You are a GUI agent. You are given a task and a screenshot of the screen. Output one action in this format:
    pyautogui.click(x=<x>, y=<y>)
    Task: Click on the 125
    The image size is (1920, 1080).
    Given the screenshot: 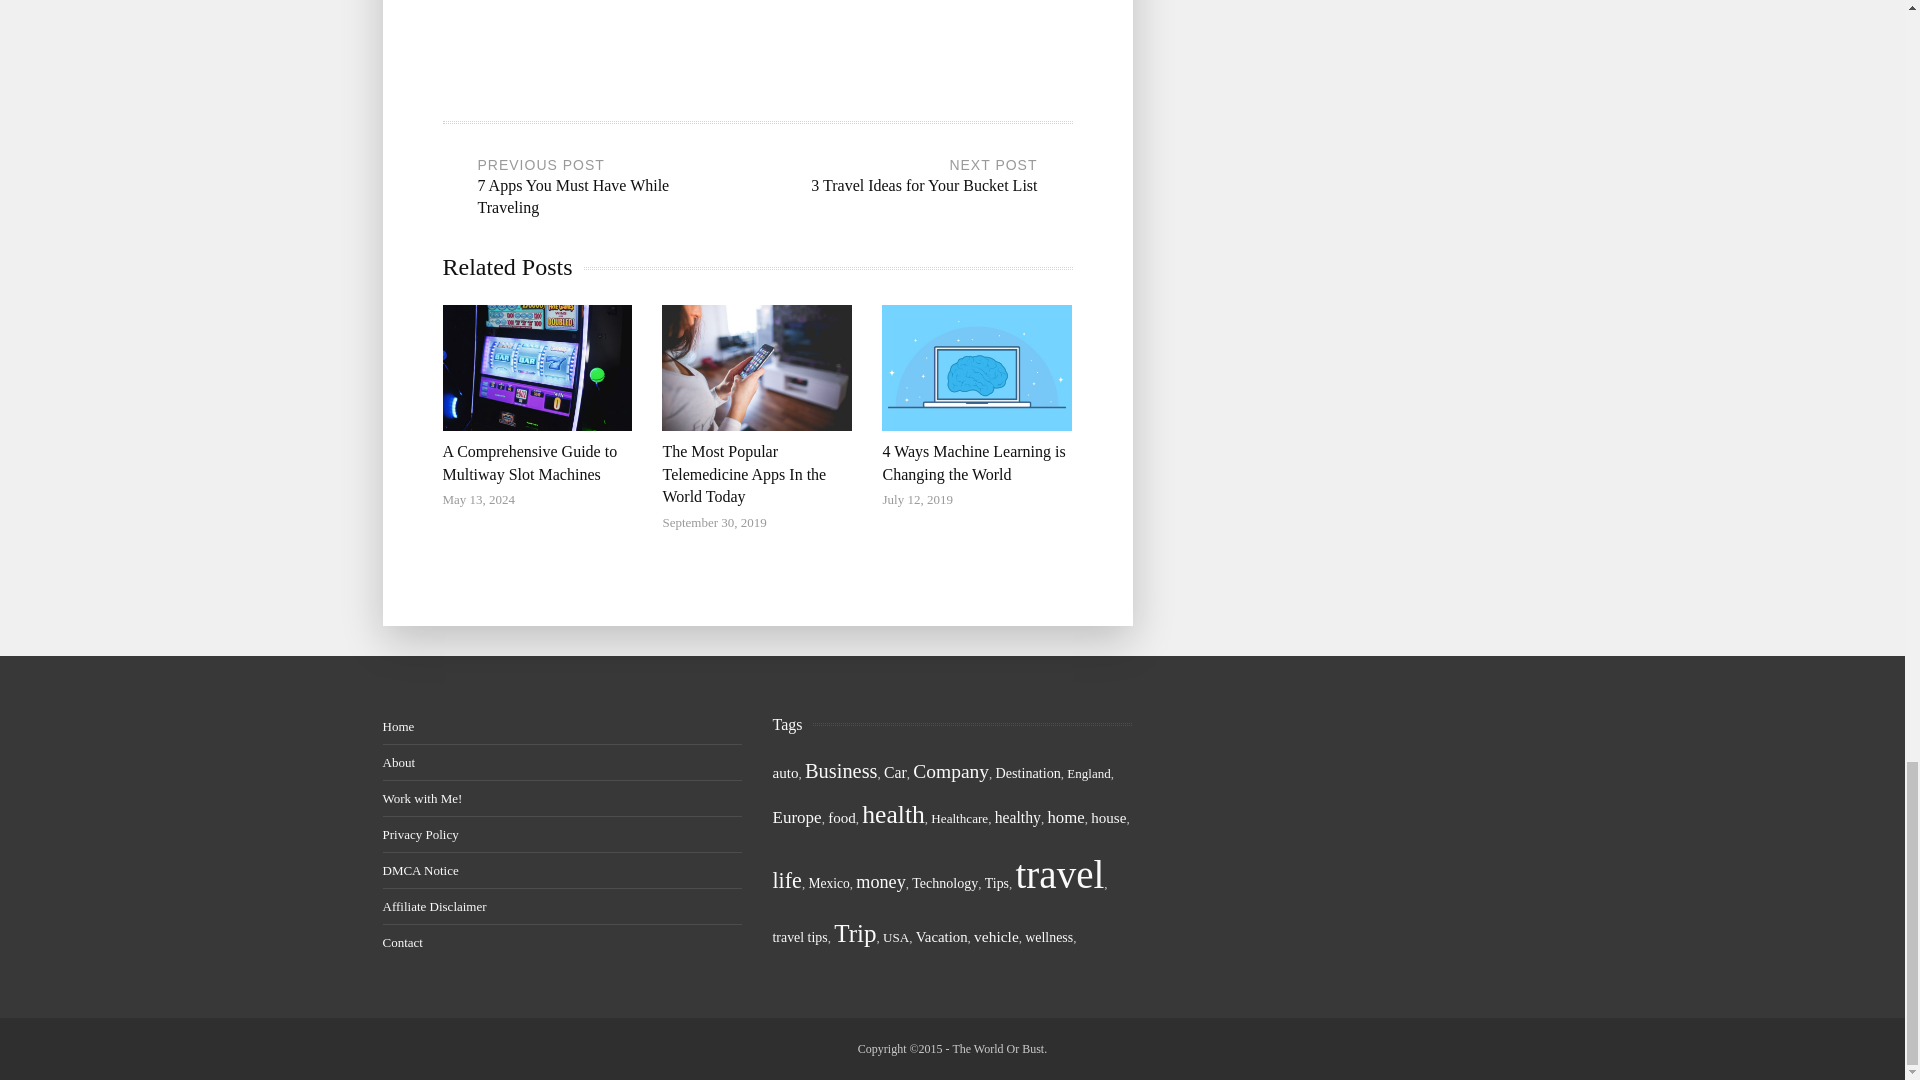 What is the action you would take?
    pyautogui.click(x=950, y=771)
    